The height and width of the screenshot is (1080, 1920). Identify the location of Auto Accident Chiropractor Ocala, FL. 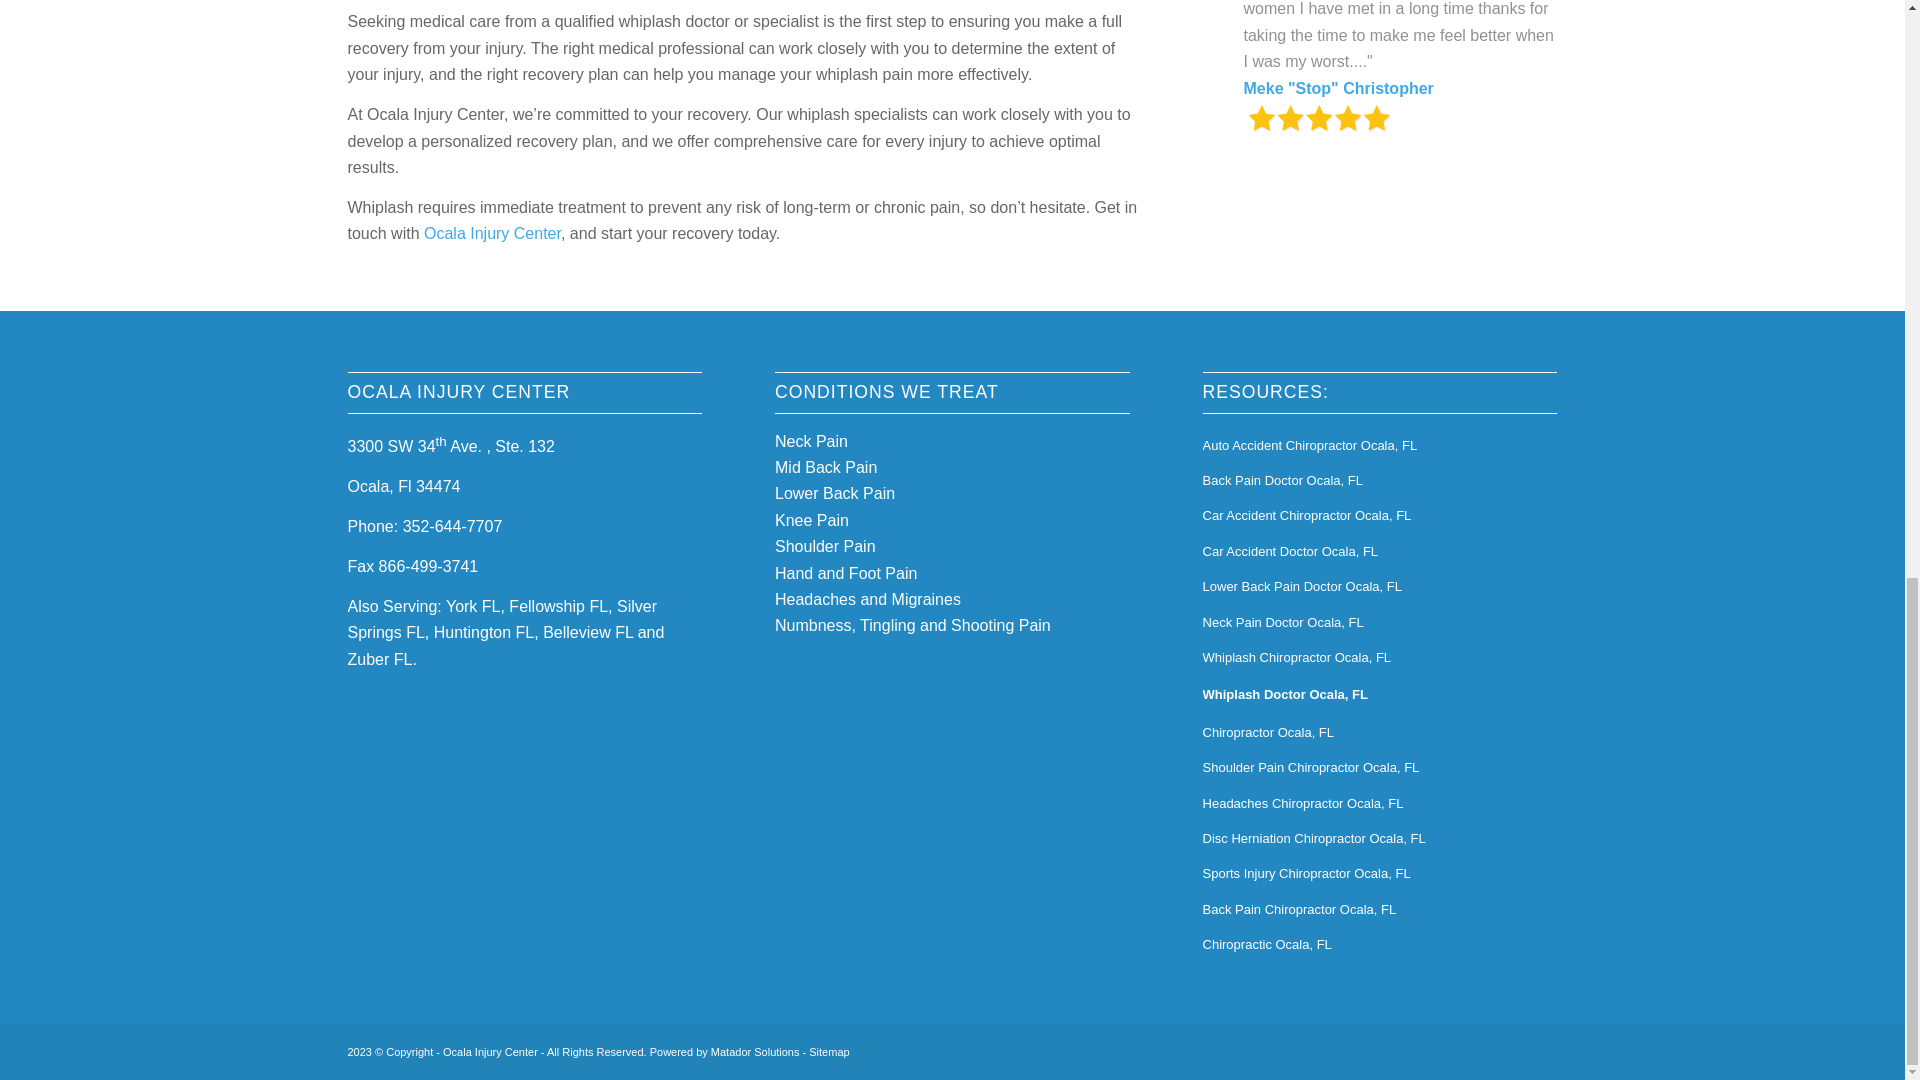
(1380, 446).